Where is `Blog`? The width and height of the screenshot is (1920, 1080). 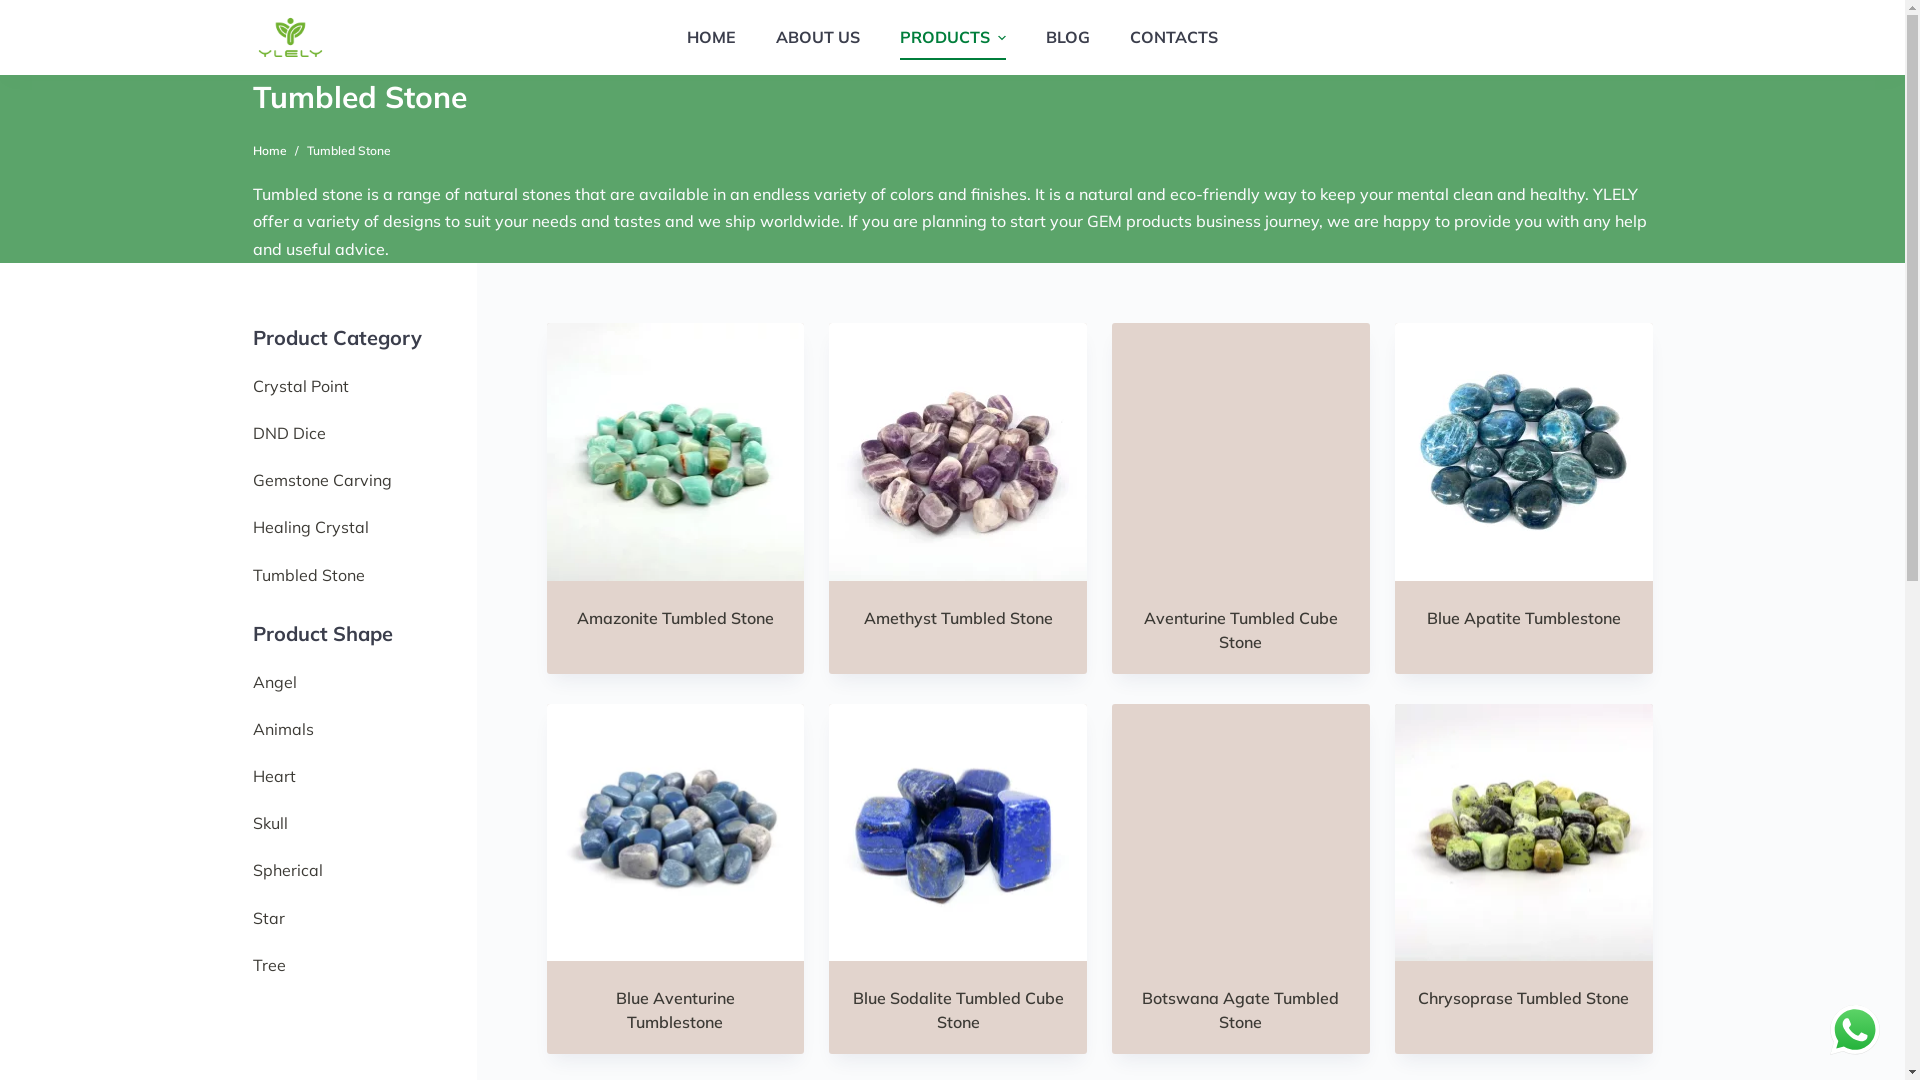
Blog is located at coordinates (819, 846).